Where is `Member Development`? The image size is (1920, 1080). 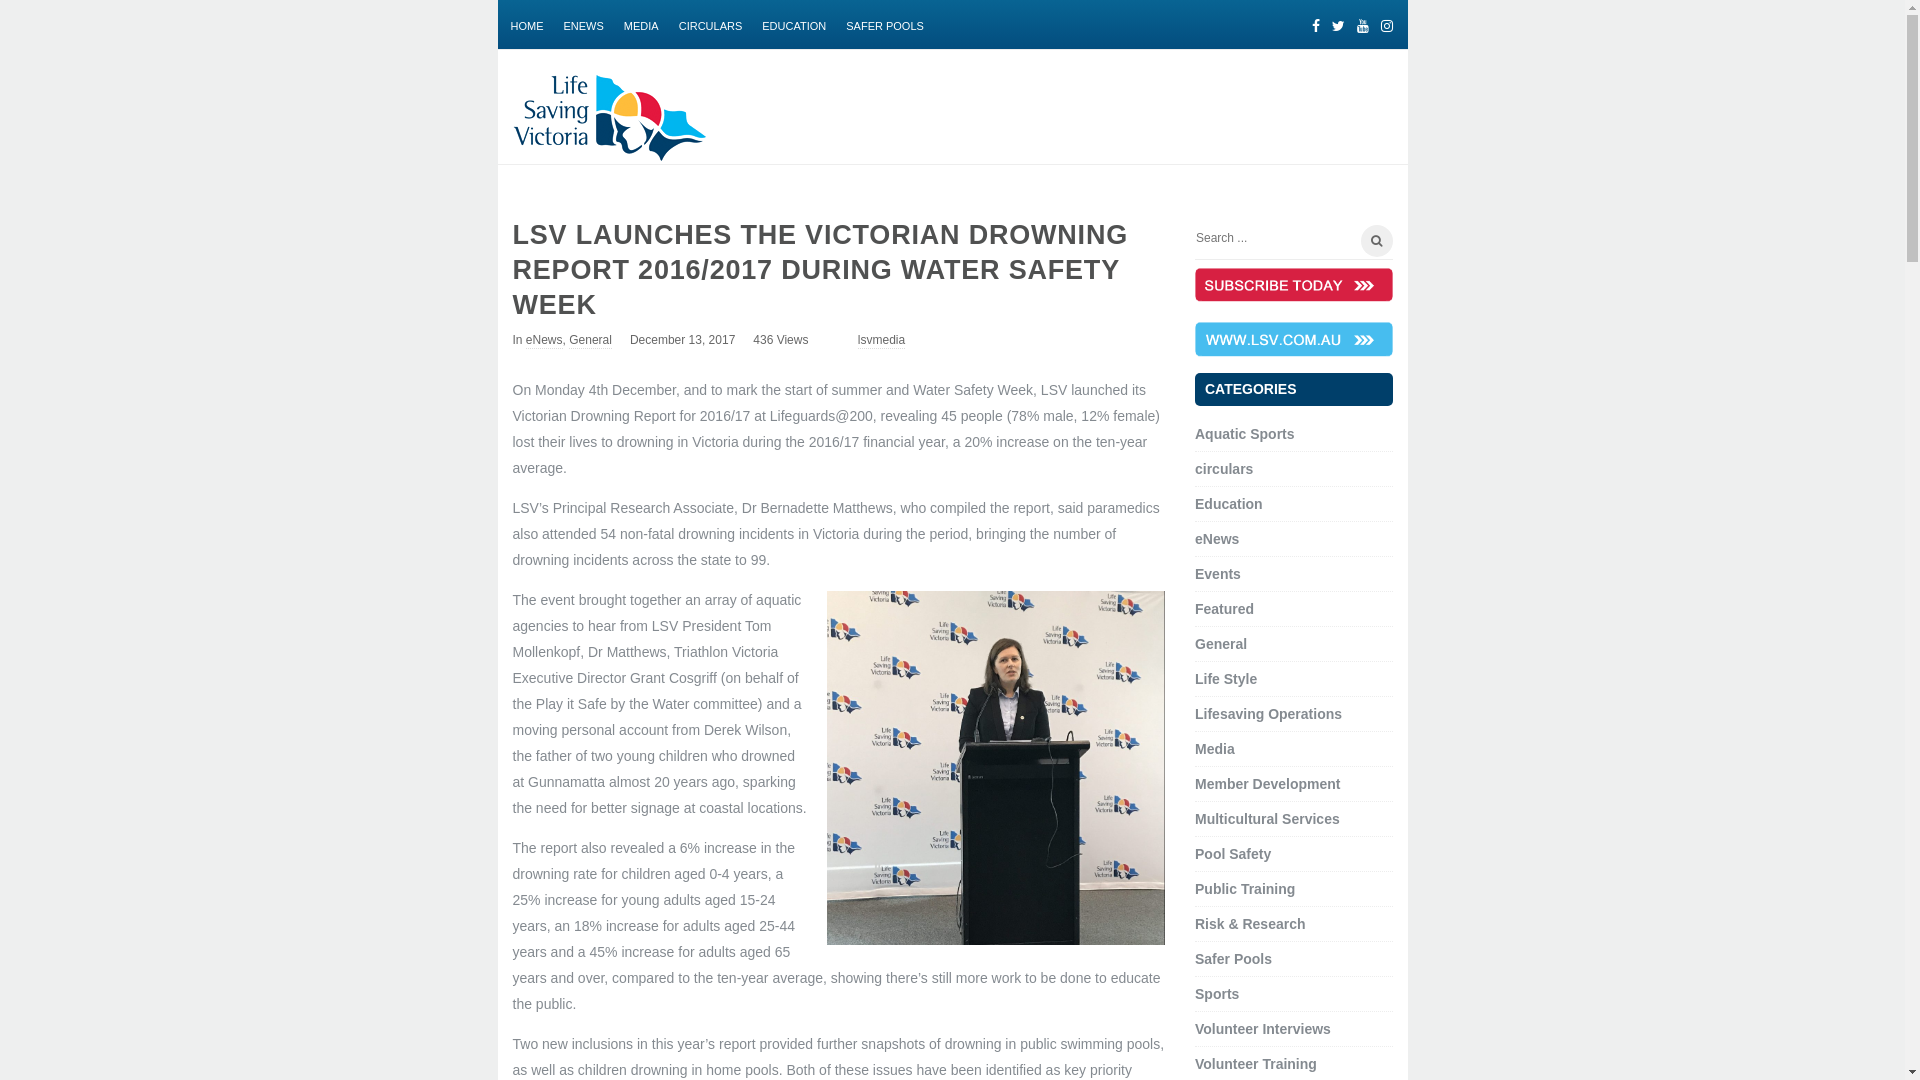 Member Development is located at coordinates (1268, 784).